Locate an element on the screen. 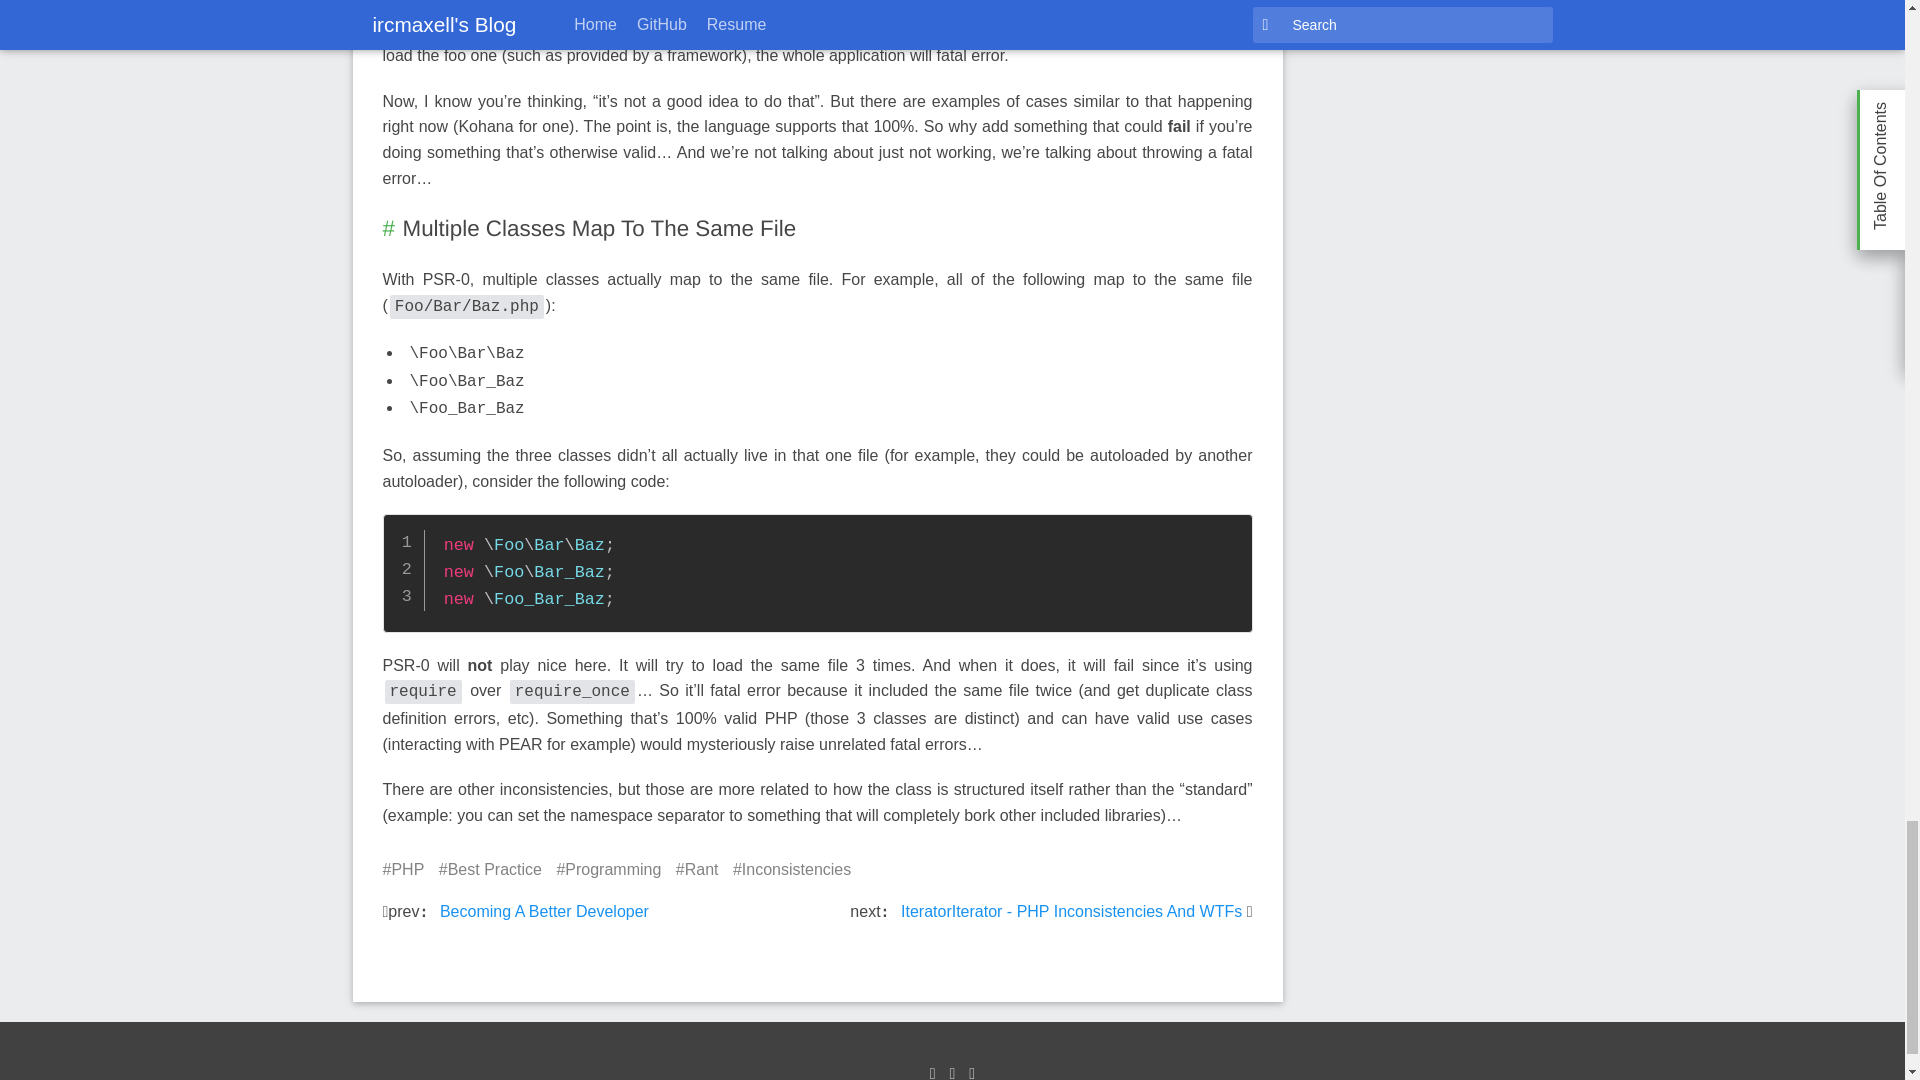  IteratorIterator - PHP Inconsistencies And WTFs is located at coordinates (1071, 911).